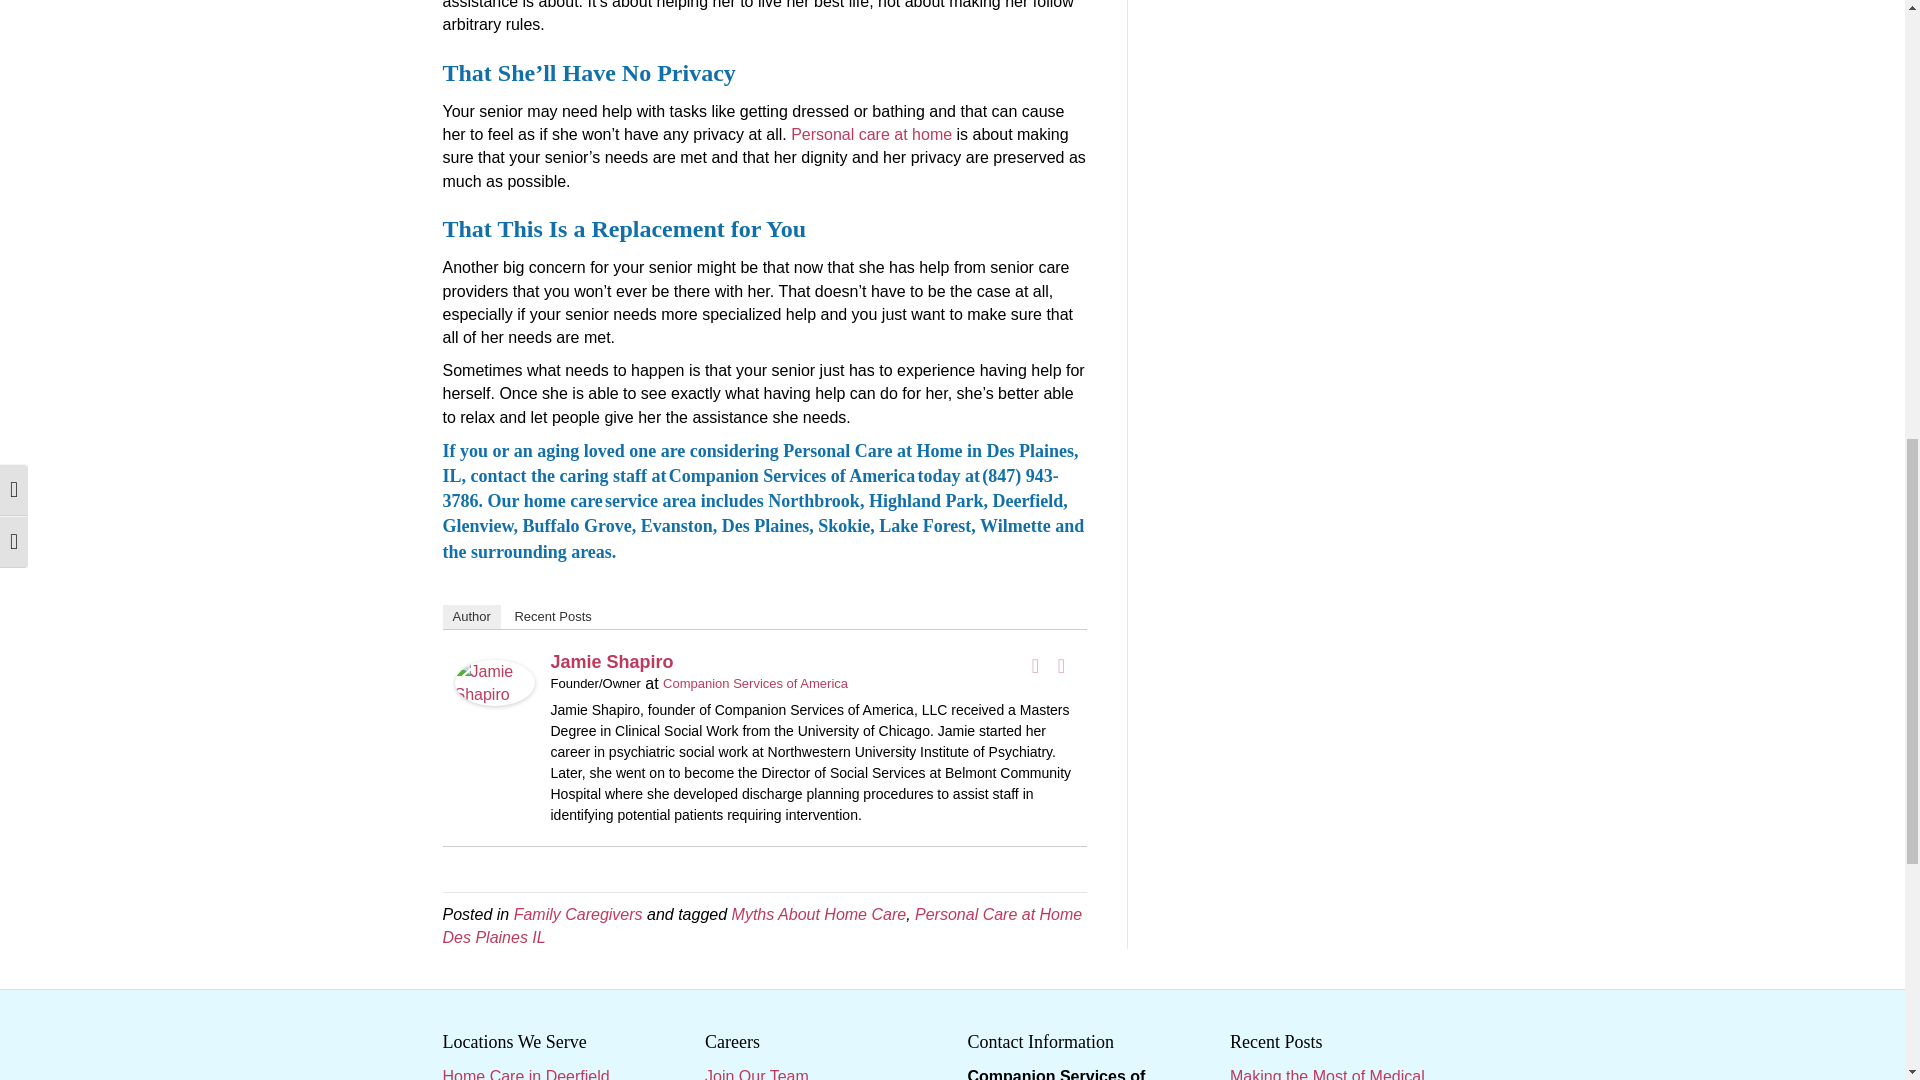 This screenshot has width=1920, height=1080. Describe the element at coordinates (755, 684) in the screenshot. I see `Companion Services of America` at that location.